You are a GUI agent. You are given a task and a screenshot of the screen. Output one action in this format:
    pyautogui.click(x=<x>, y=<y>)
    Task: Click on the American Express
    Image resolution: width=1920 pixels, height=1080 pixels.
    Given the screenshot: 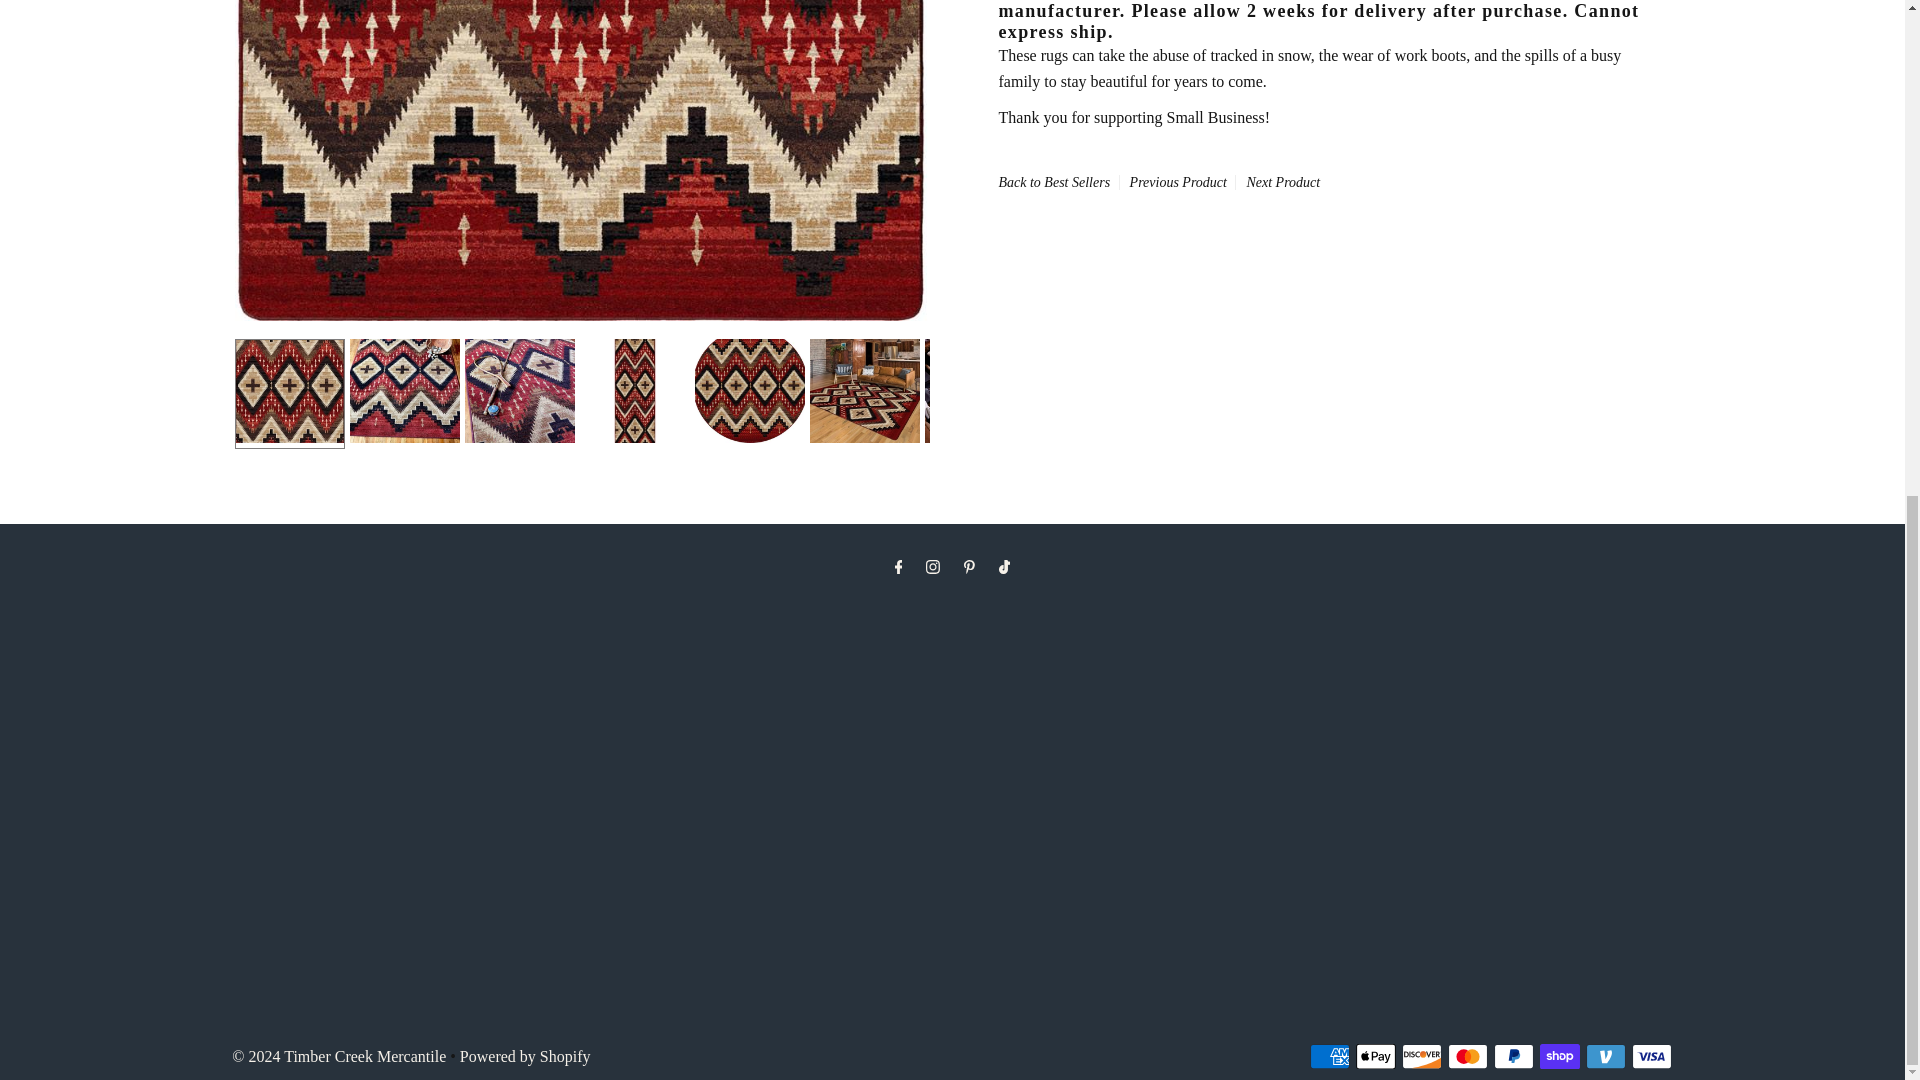 What is the action you would take?
    pyautogui.click(x=1329, y=1056)
    